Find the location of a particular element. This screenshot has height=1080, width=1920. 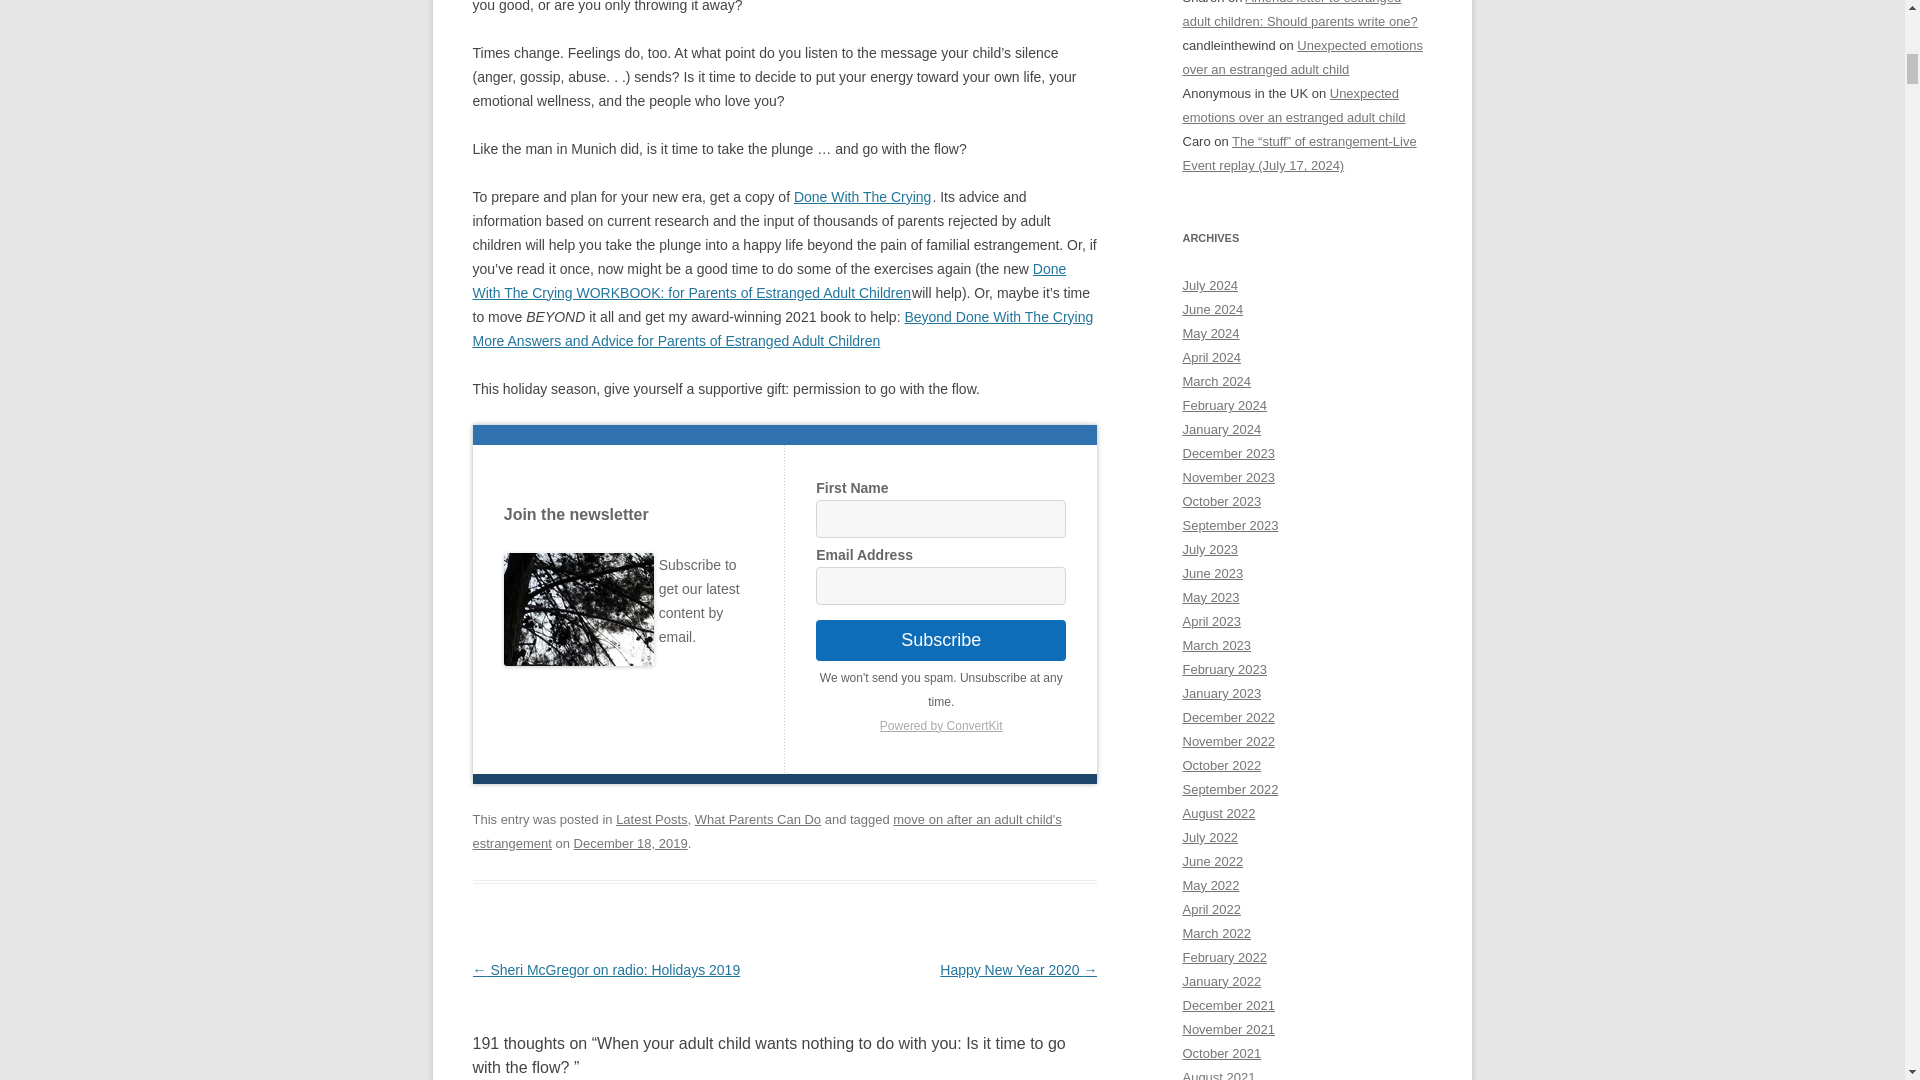

3:08 pm is located at coordinates (630, 843).